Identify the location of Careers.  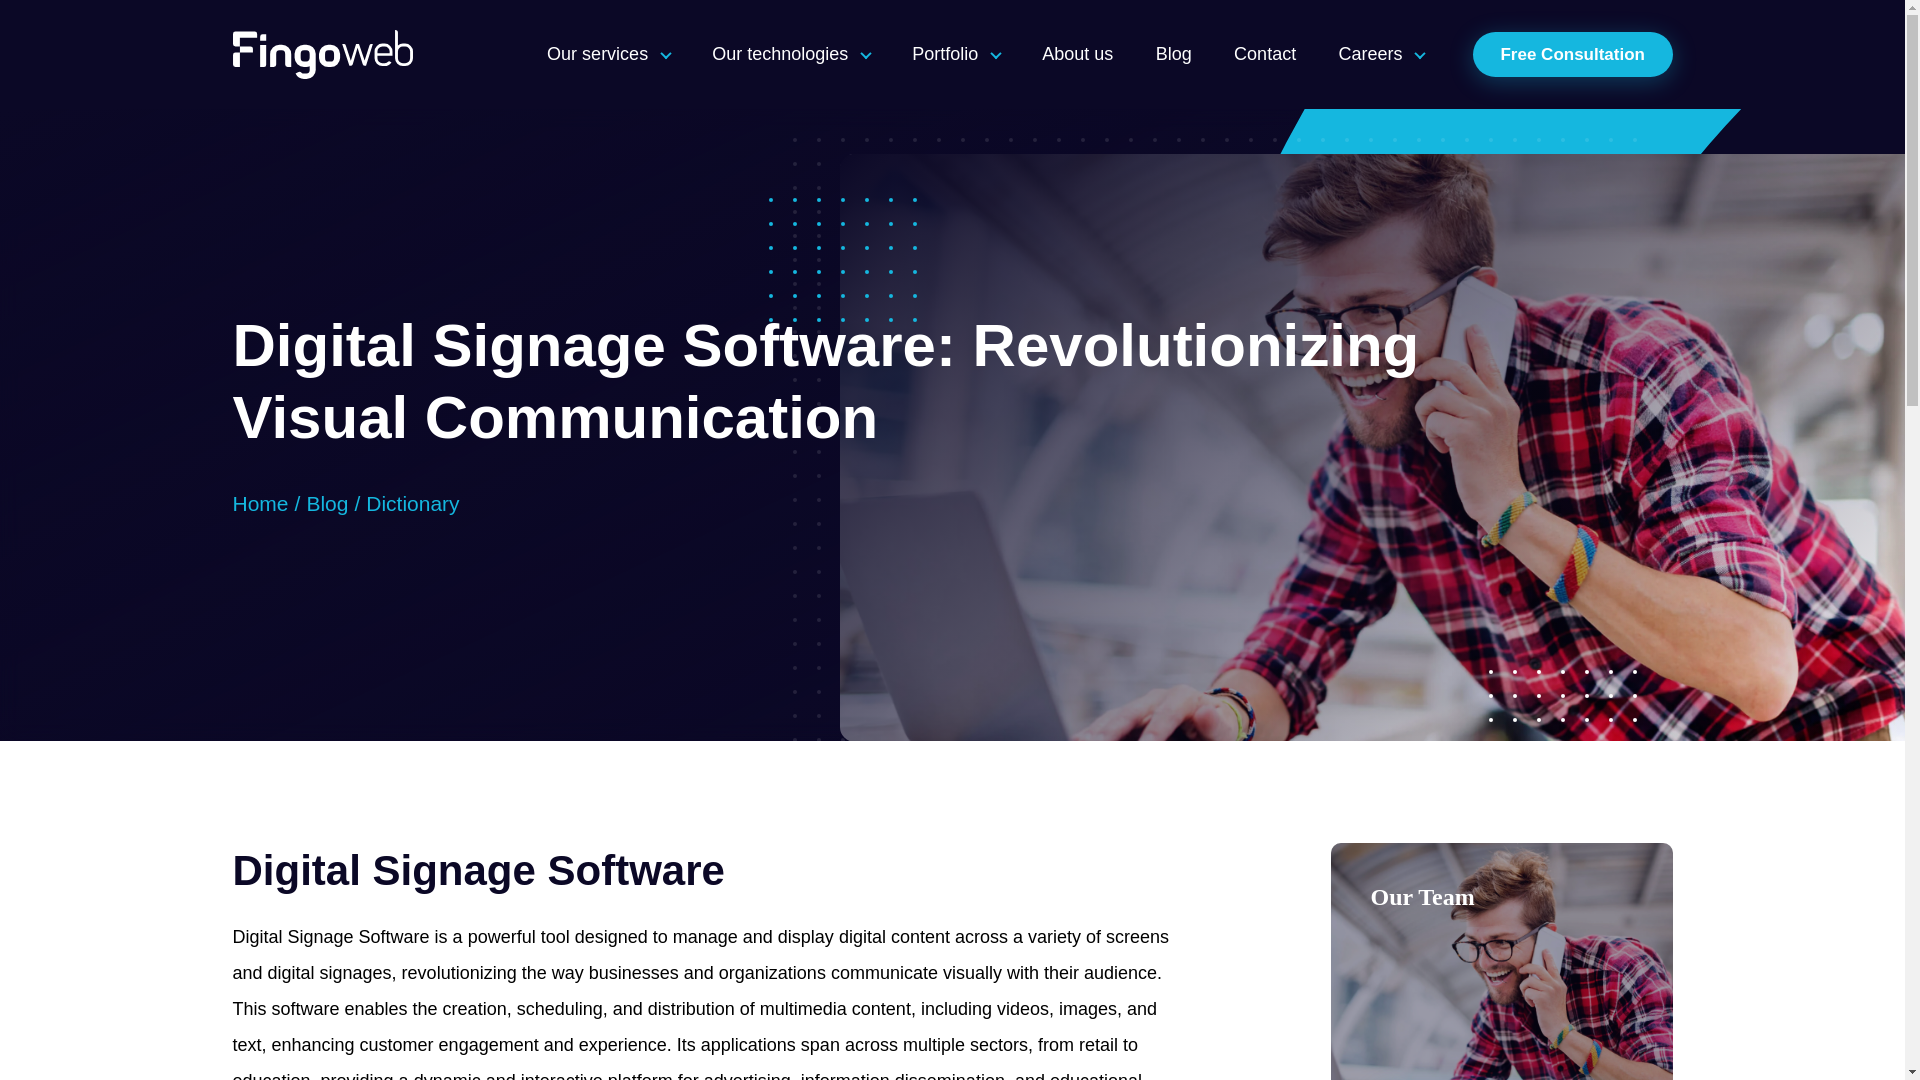
(1382, 54).